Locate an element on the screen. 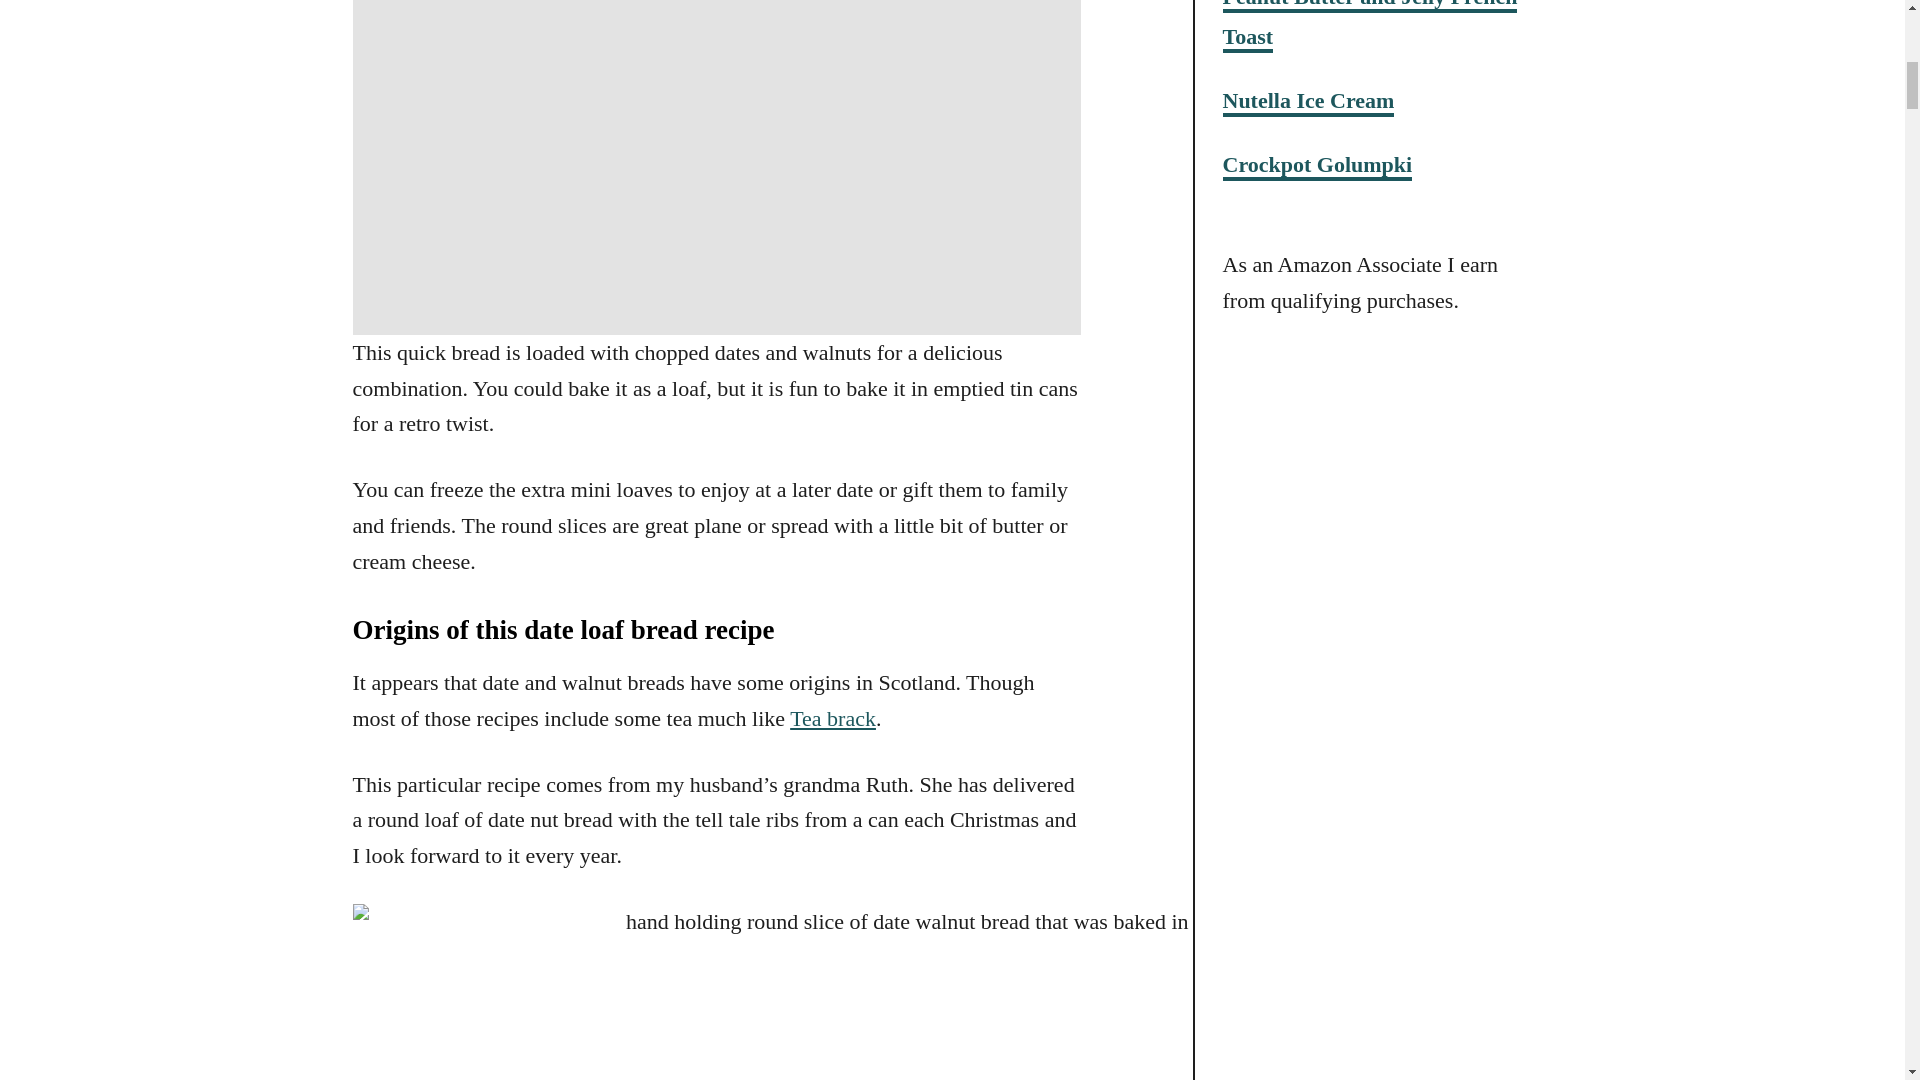 The height and width of the screenshot is (1080, 1920). Tea brack is located at coordinates (832, 718).